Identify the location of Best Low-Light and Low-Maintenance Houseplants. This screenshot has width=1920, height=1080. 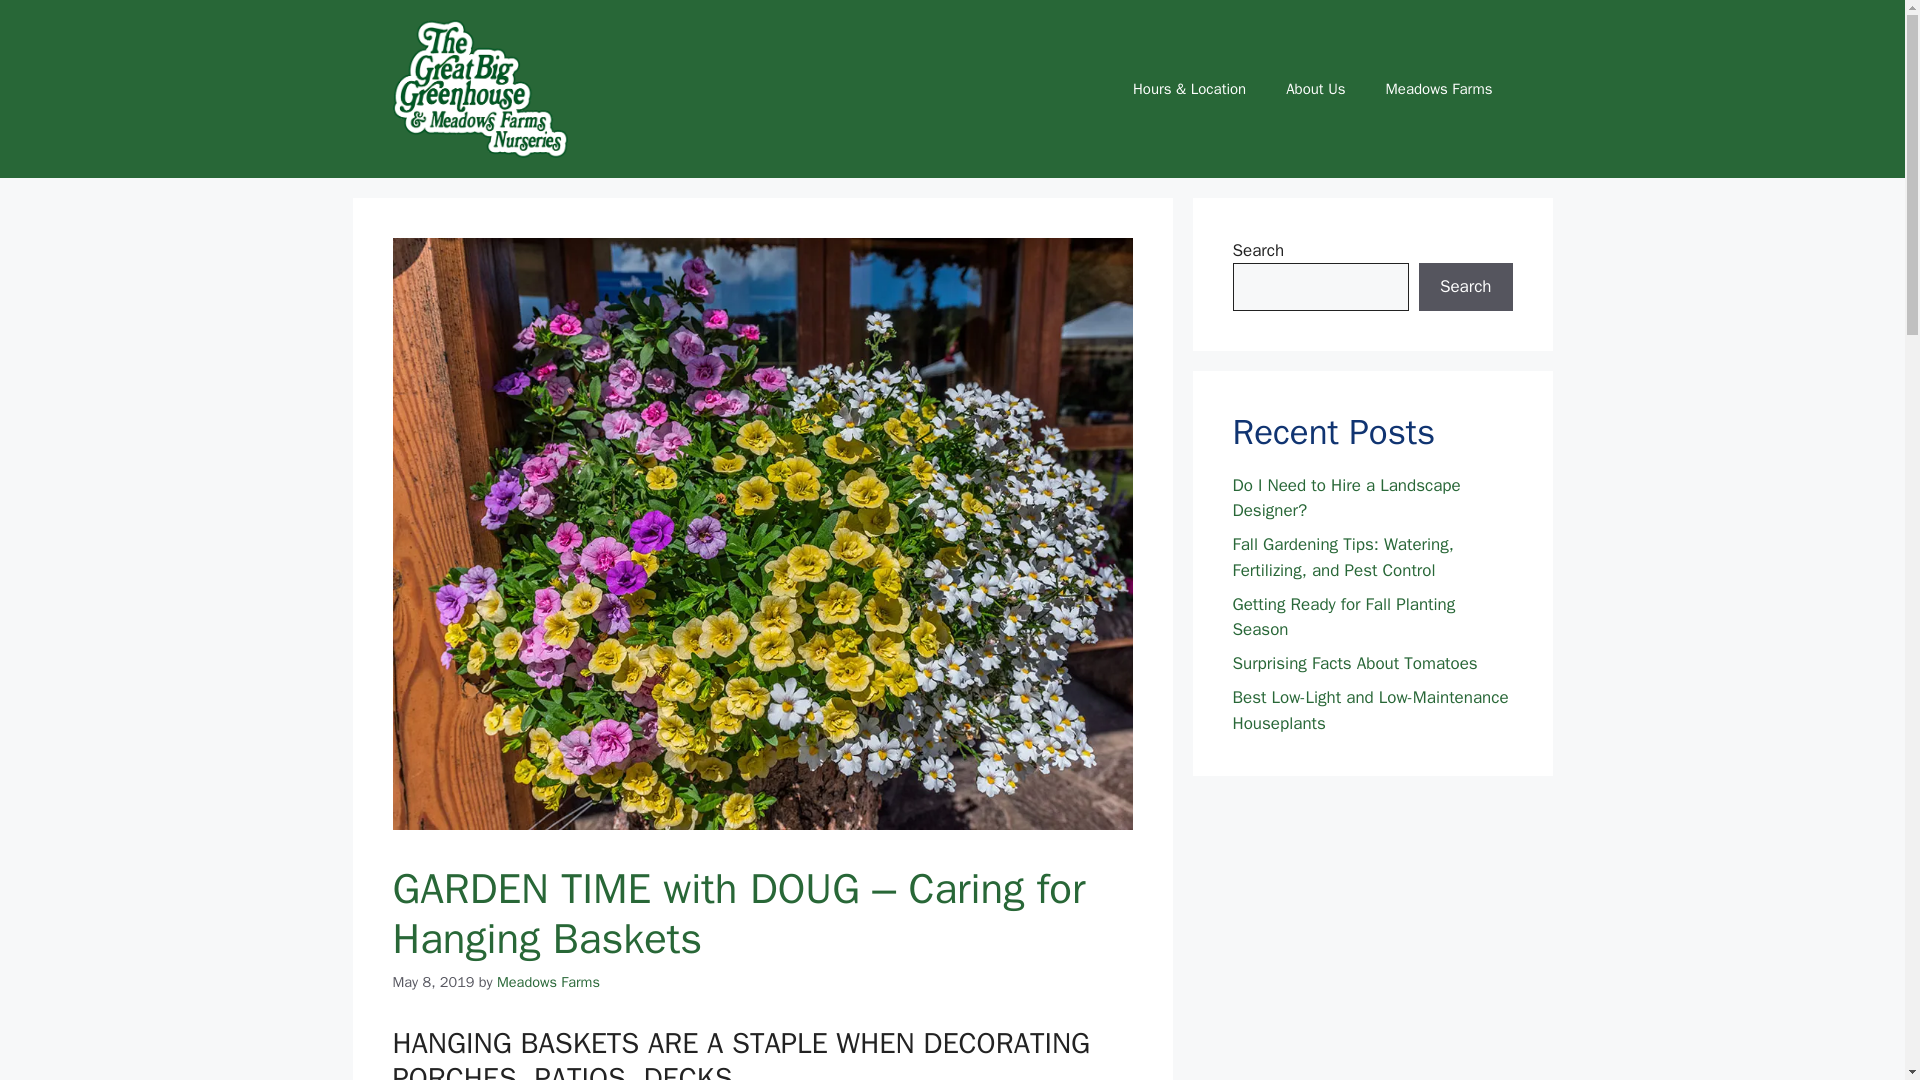
(1370, 710).